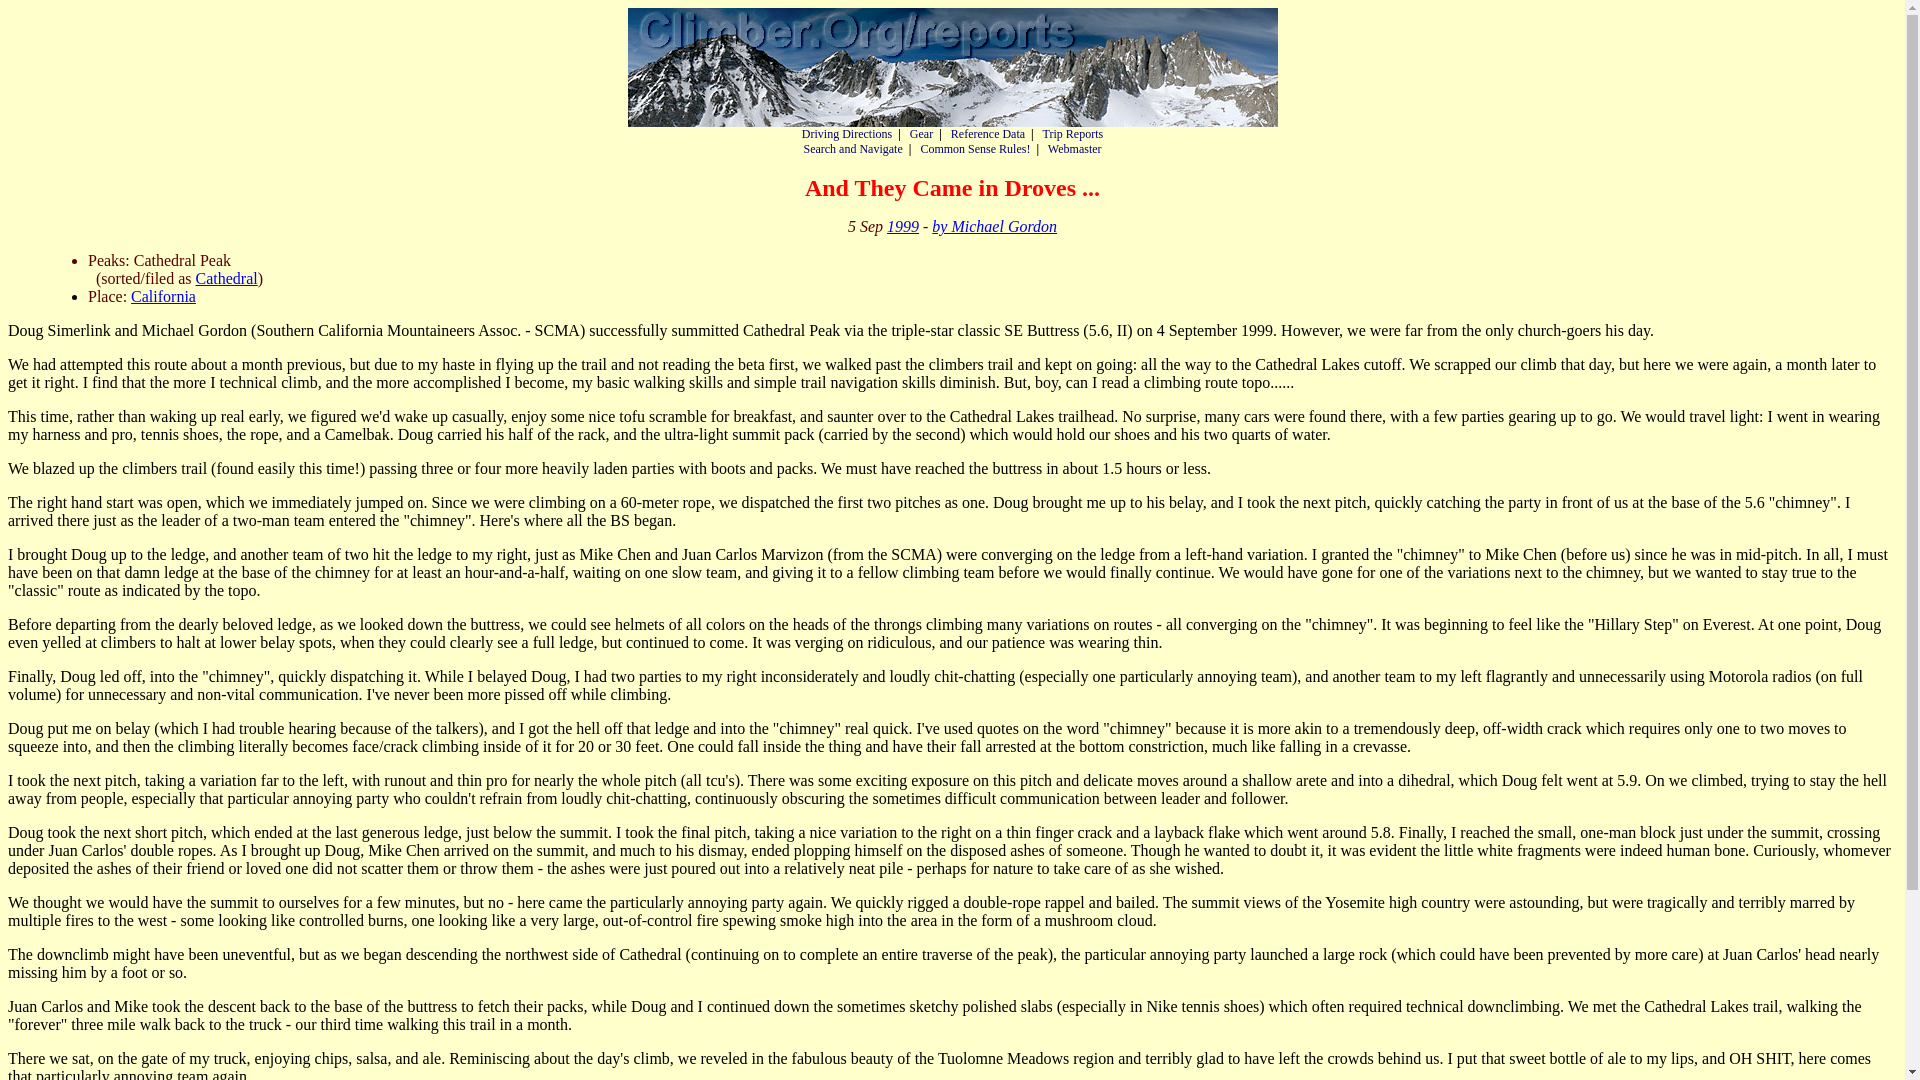  What do you see at coordinates (162, 296) in the screenshot?
I see `California` at bounding box center [162, 296].